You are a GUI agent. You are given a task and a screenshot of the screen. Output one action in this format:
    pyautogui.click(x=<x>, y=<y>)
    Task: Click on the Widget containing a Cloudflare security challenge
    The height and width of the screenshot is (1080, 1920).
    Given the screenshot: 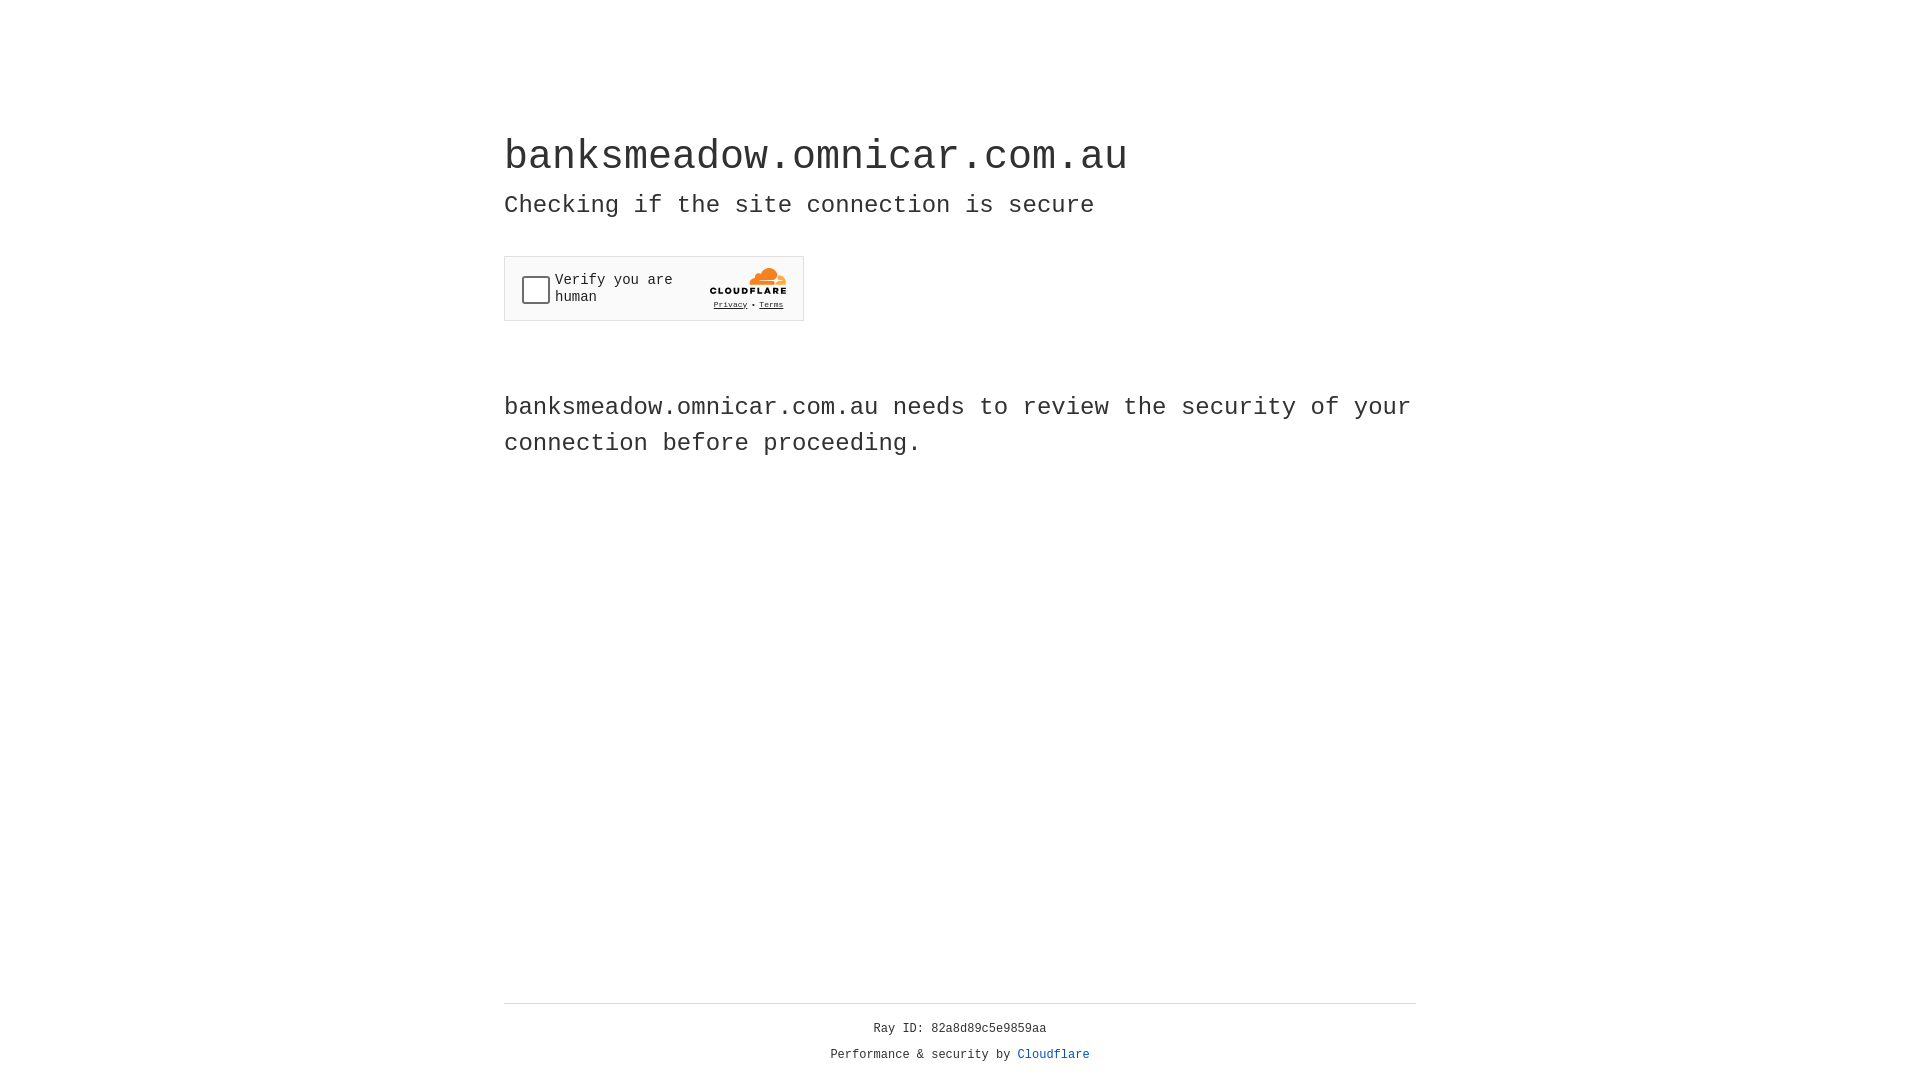 What is the action you would take?
    pyautogui.click(x=654, y=288)
    